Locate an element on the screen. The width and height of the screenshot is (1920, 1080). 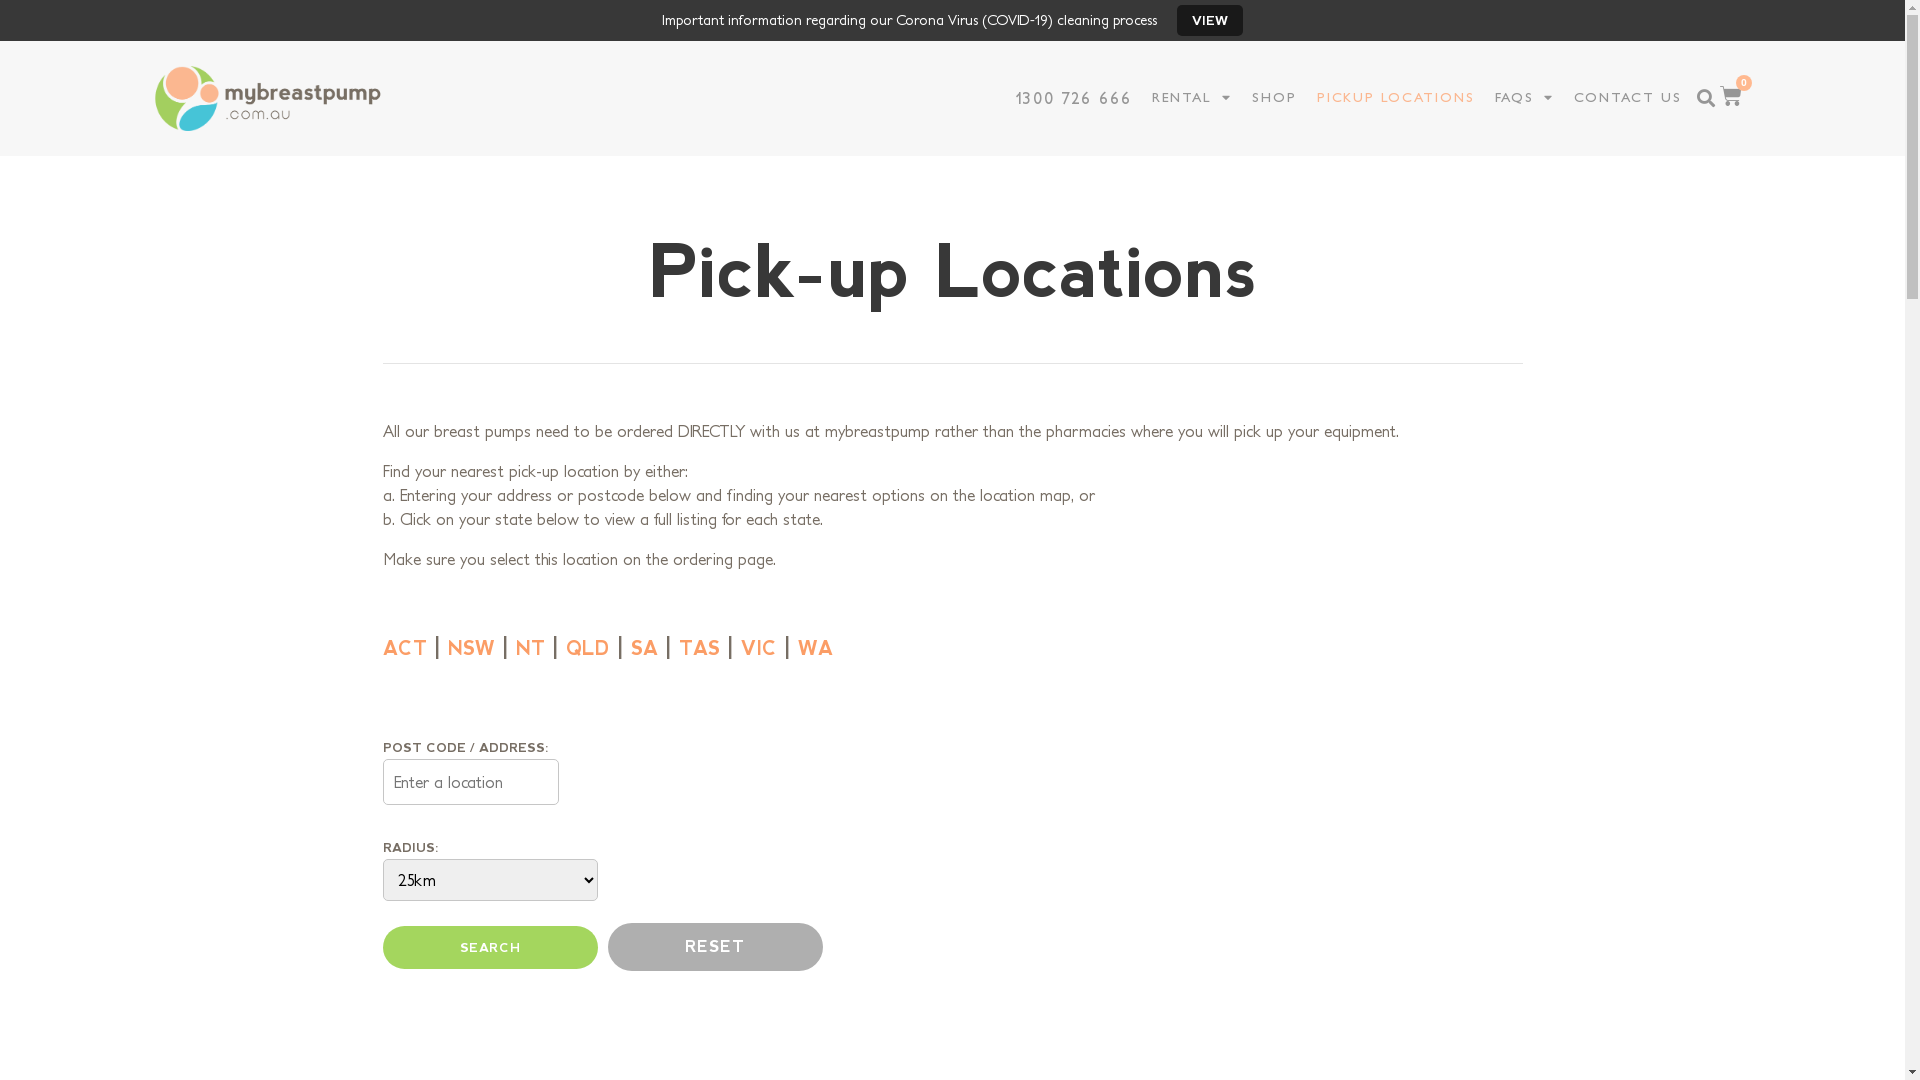
PICKUP LOCATIONS is located at coordinates (1396, 98).